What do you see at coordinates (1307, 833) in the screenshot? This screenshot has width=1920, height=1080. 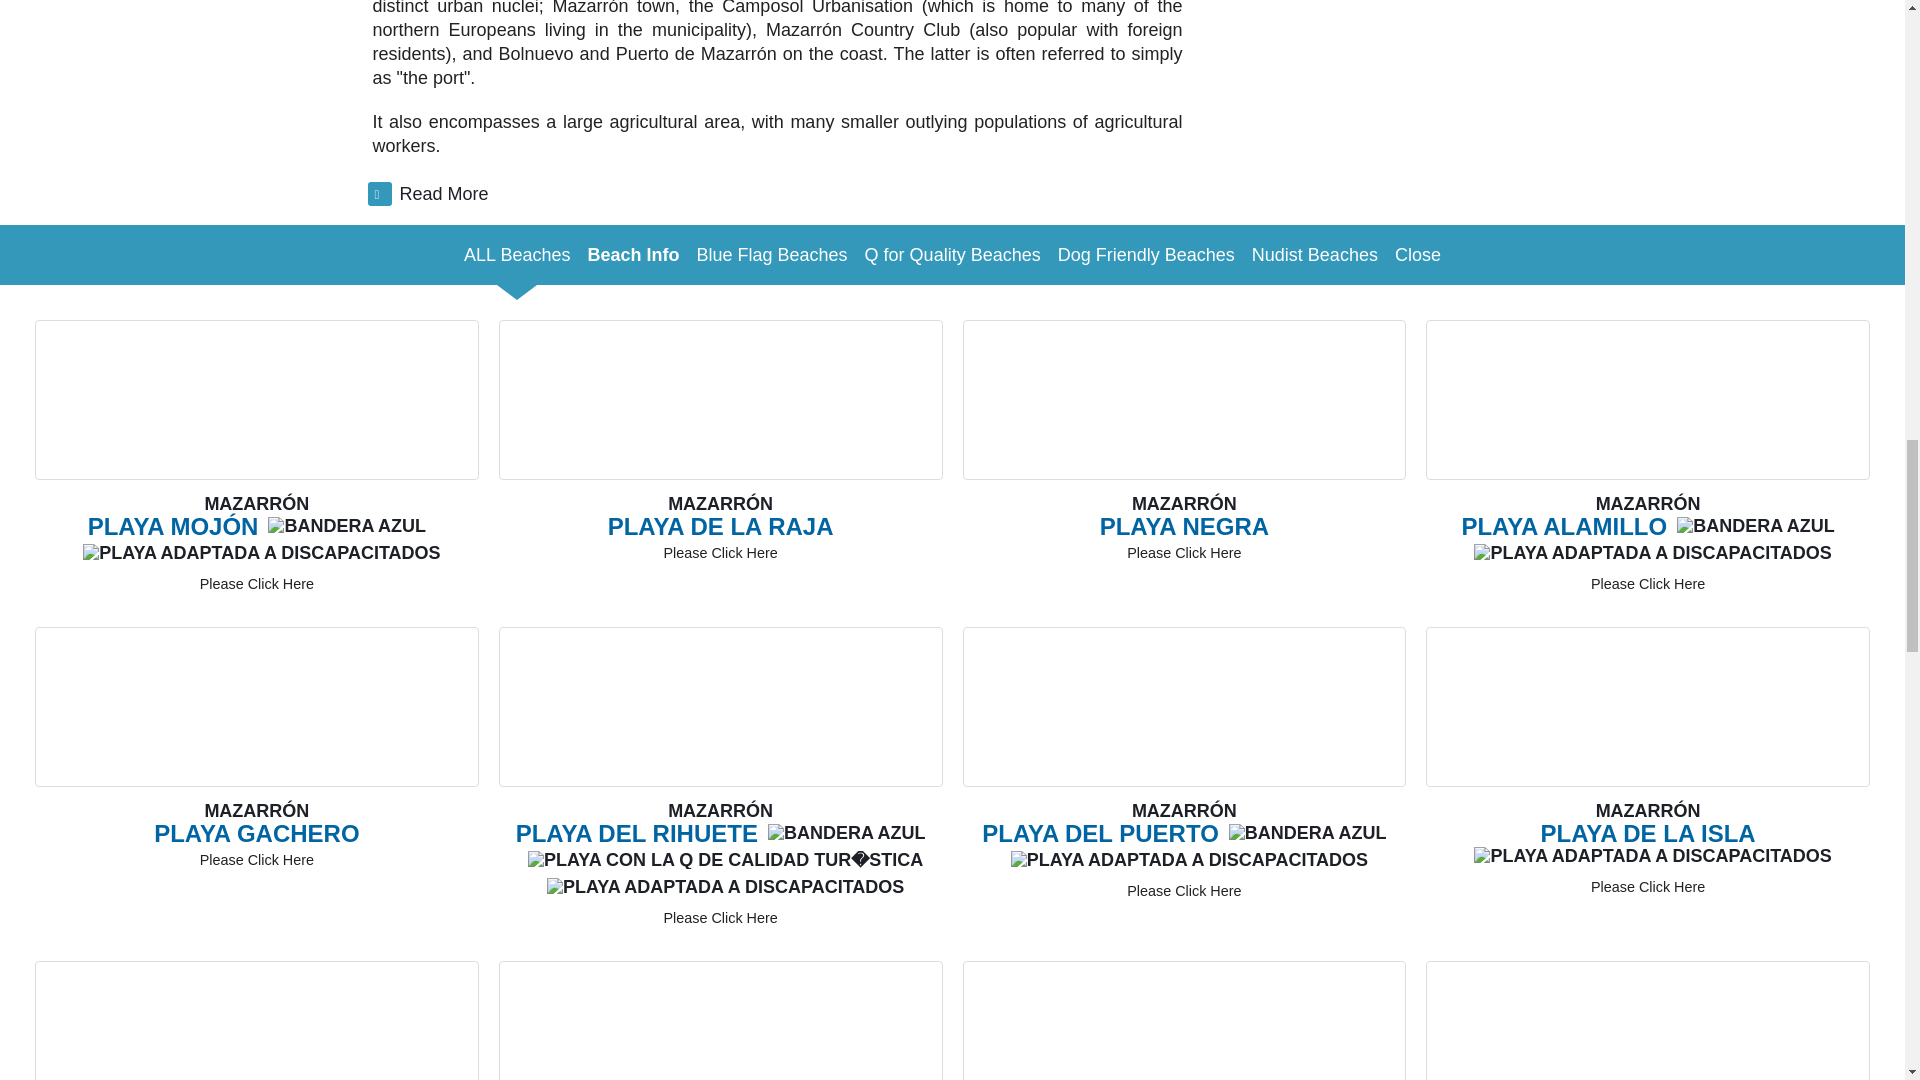 I see `Bandera Azul` at bounding box center [1307, 833].